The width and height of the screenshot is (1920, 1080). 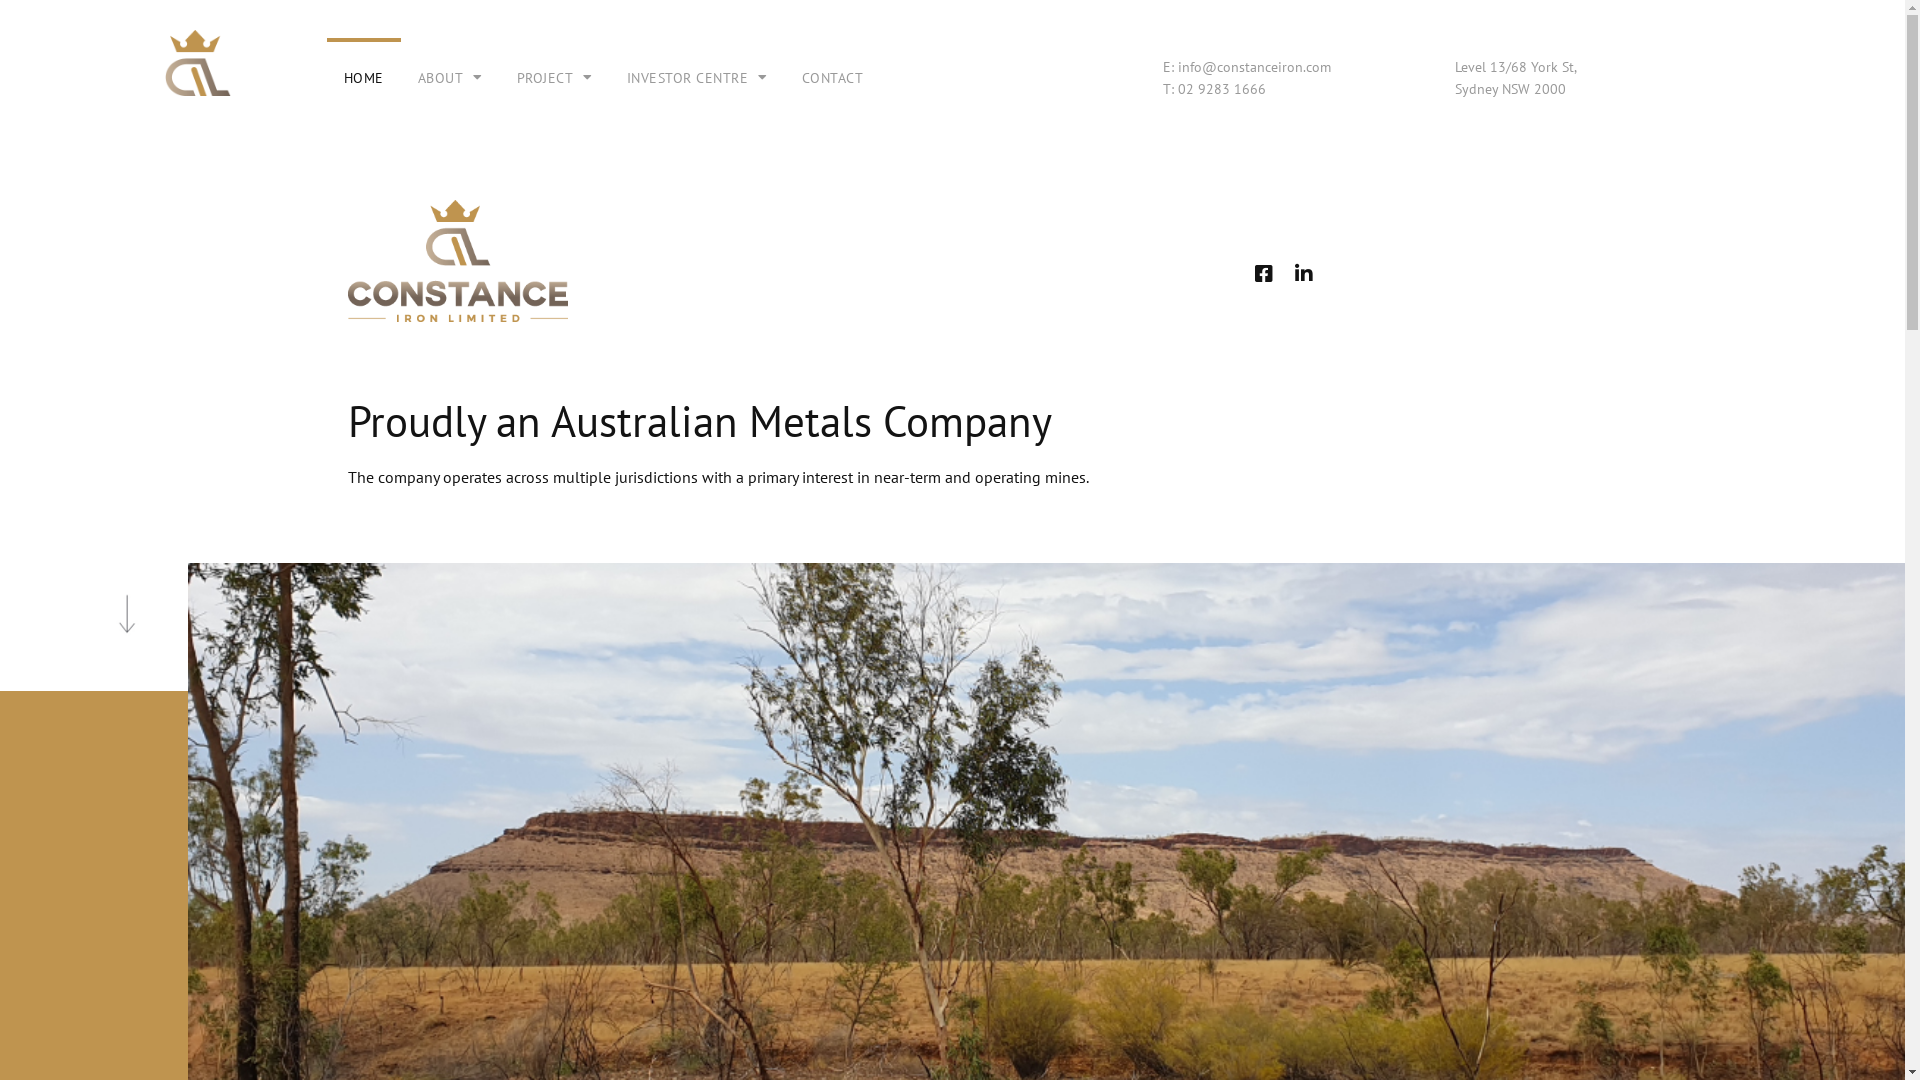 What do you see at coordinates (555, 78) in the screenshot?
I see `PROJECT` at bounding box center [555, 78].